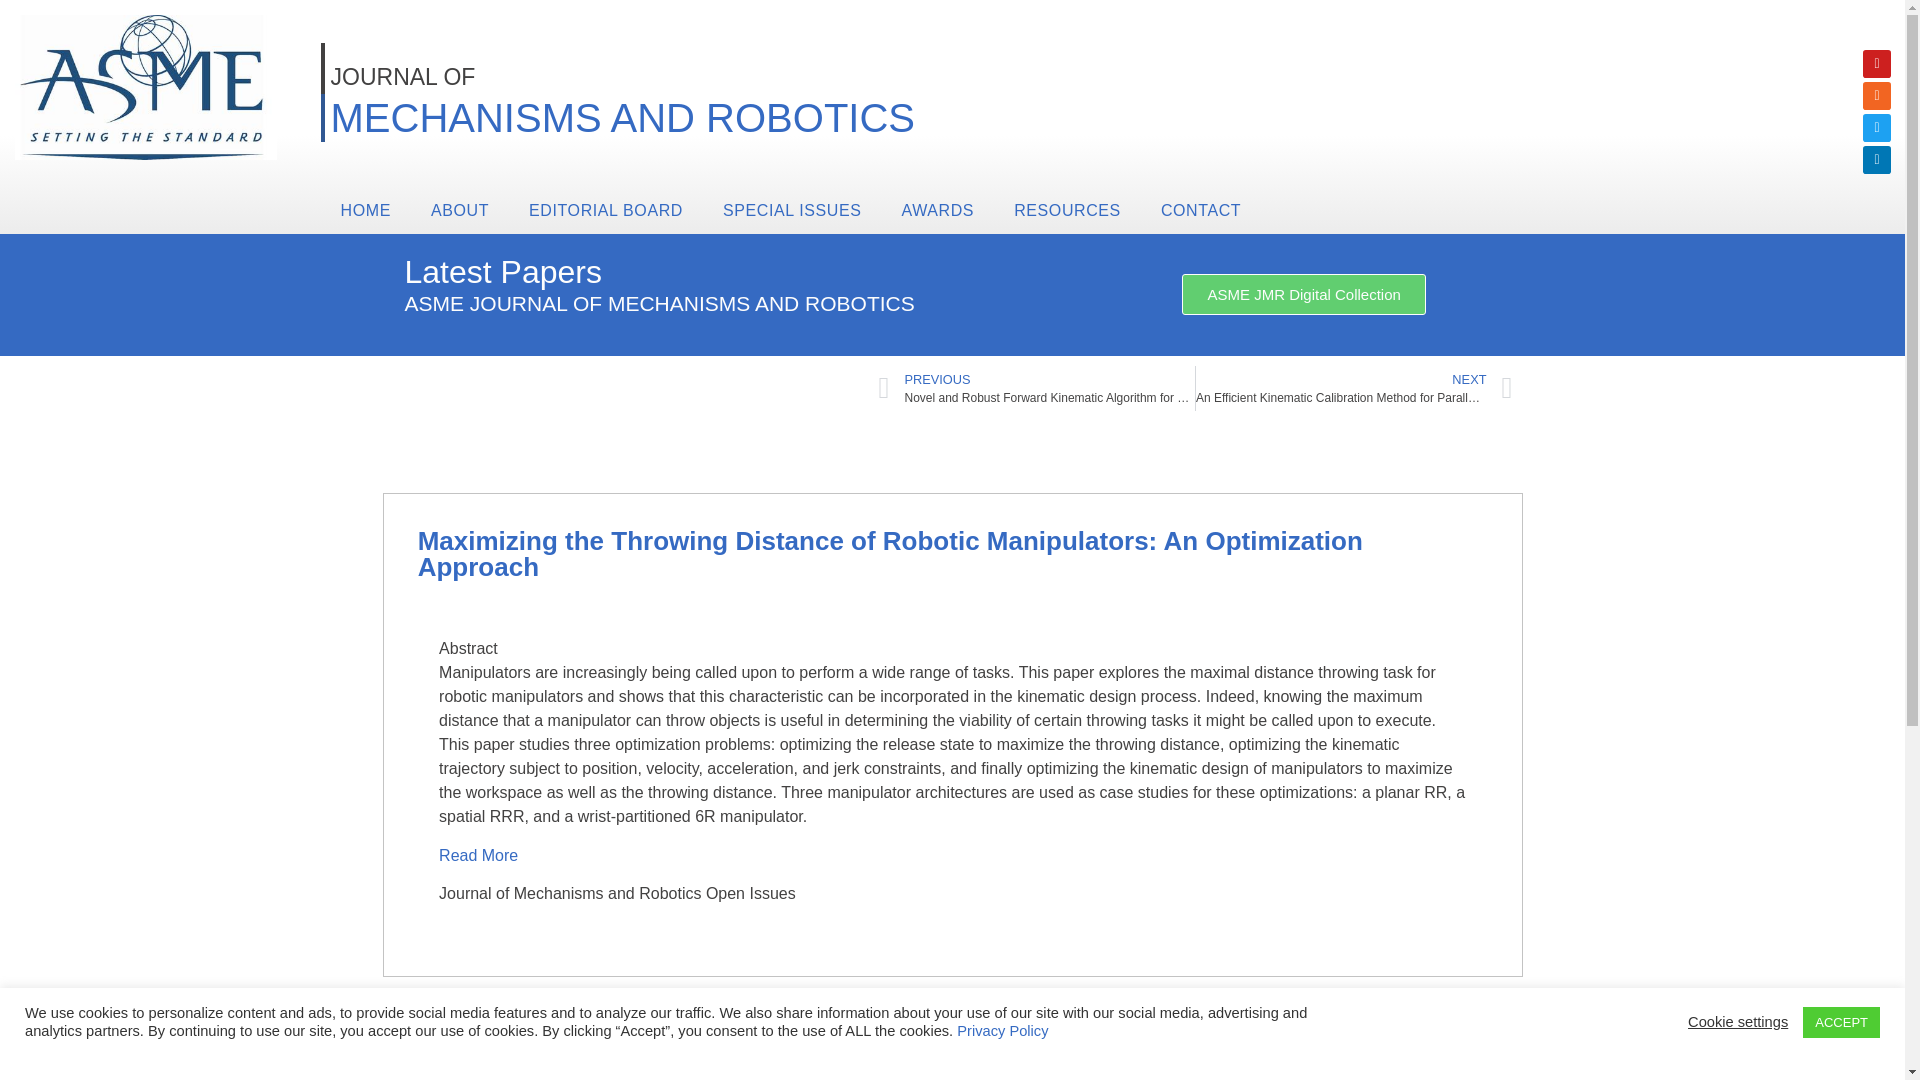 The height and width of the screenshot is (1080, 1920). I want to click on ACCEPT, so click(1840, 1022).